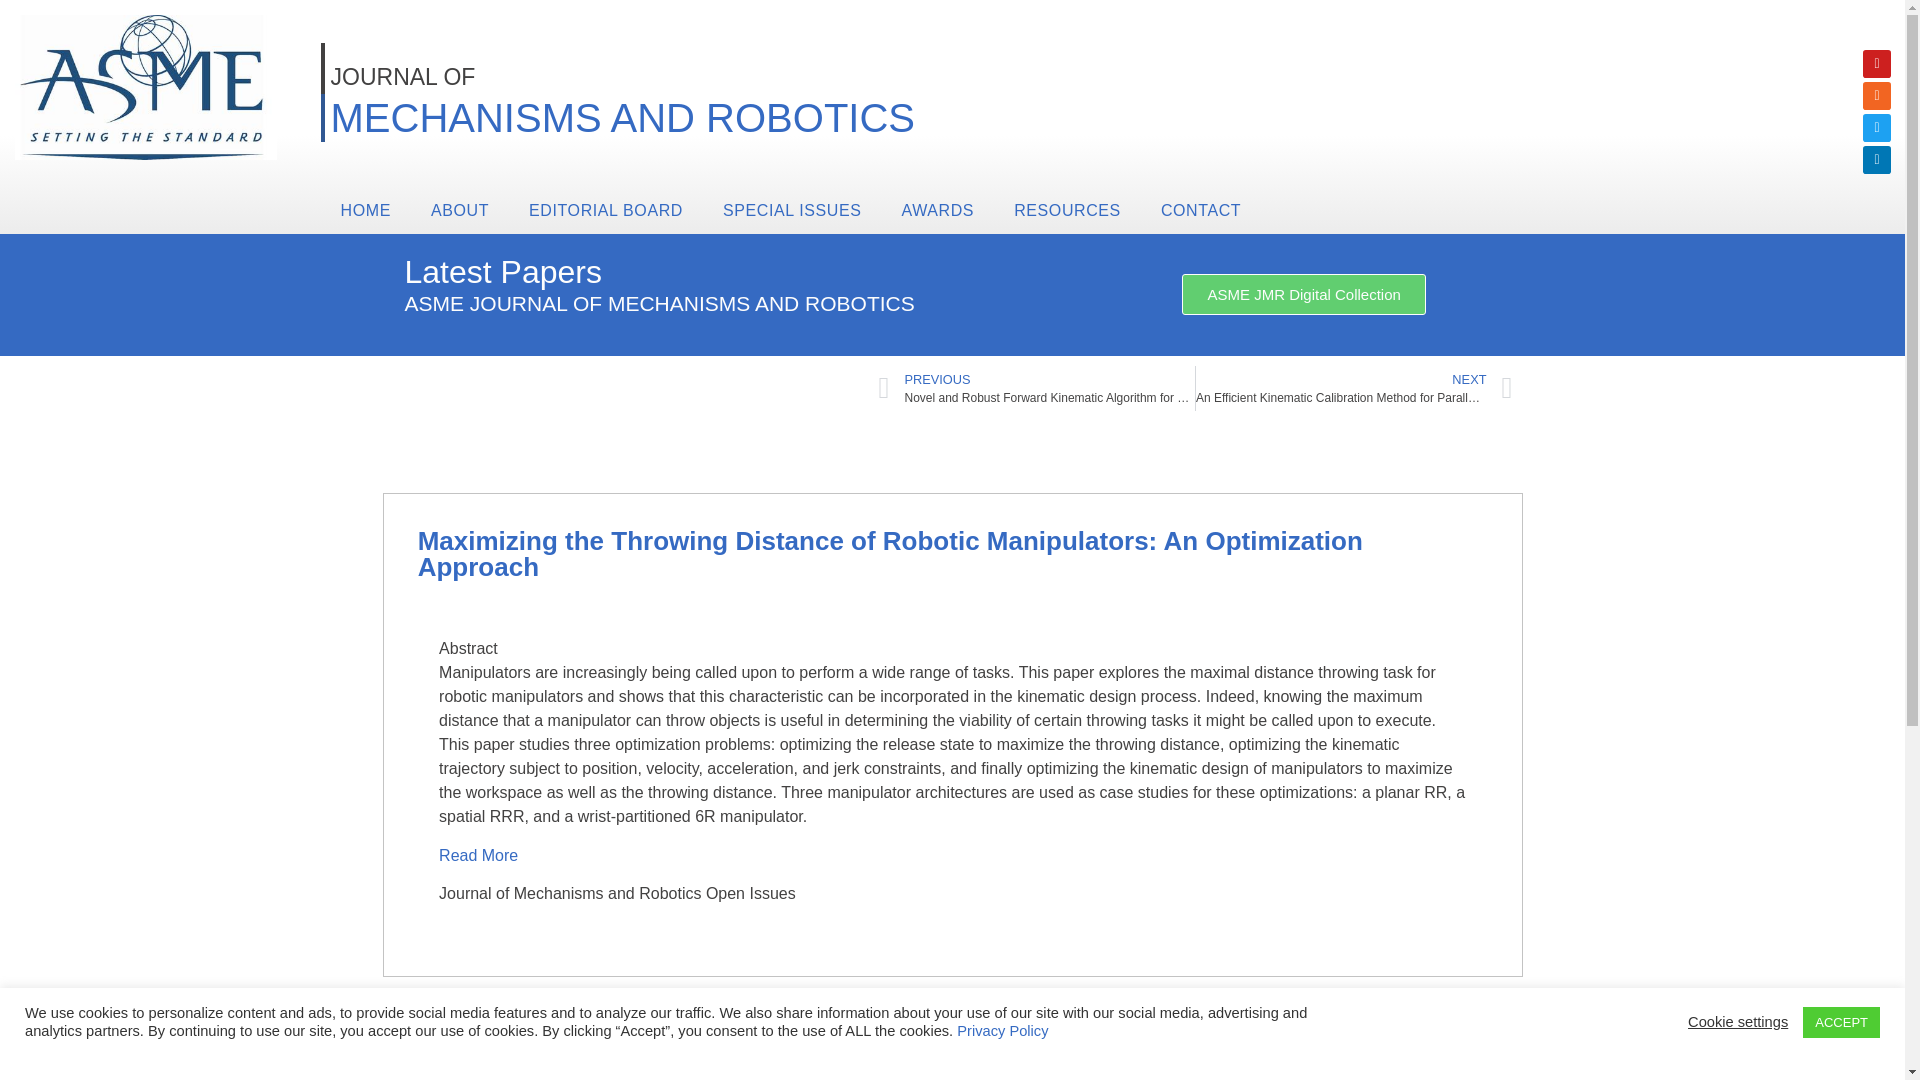 The height and width of the screenshot is (1080, 1920). I want to click on ACCEPT, so click(1840, 1022).